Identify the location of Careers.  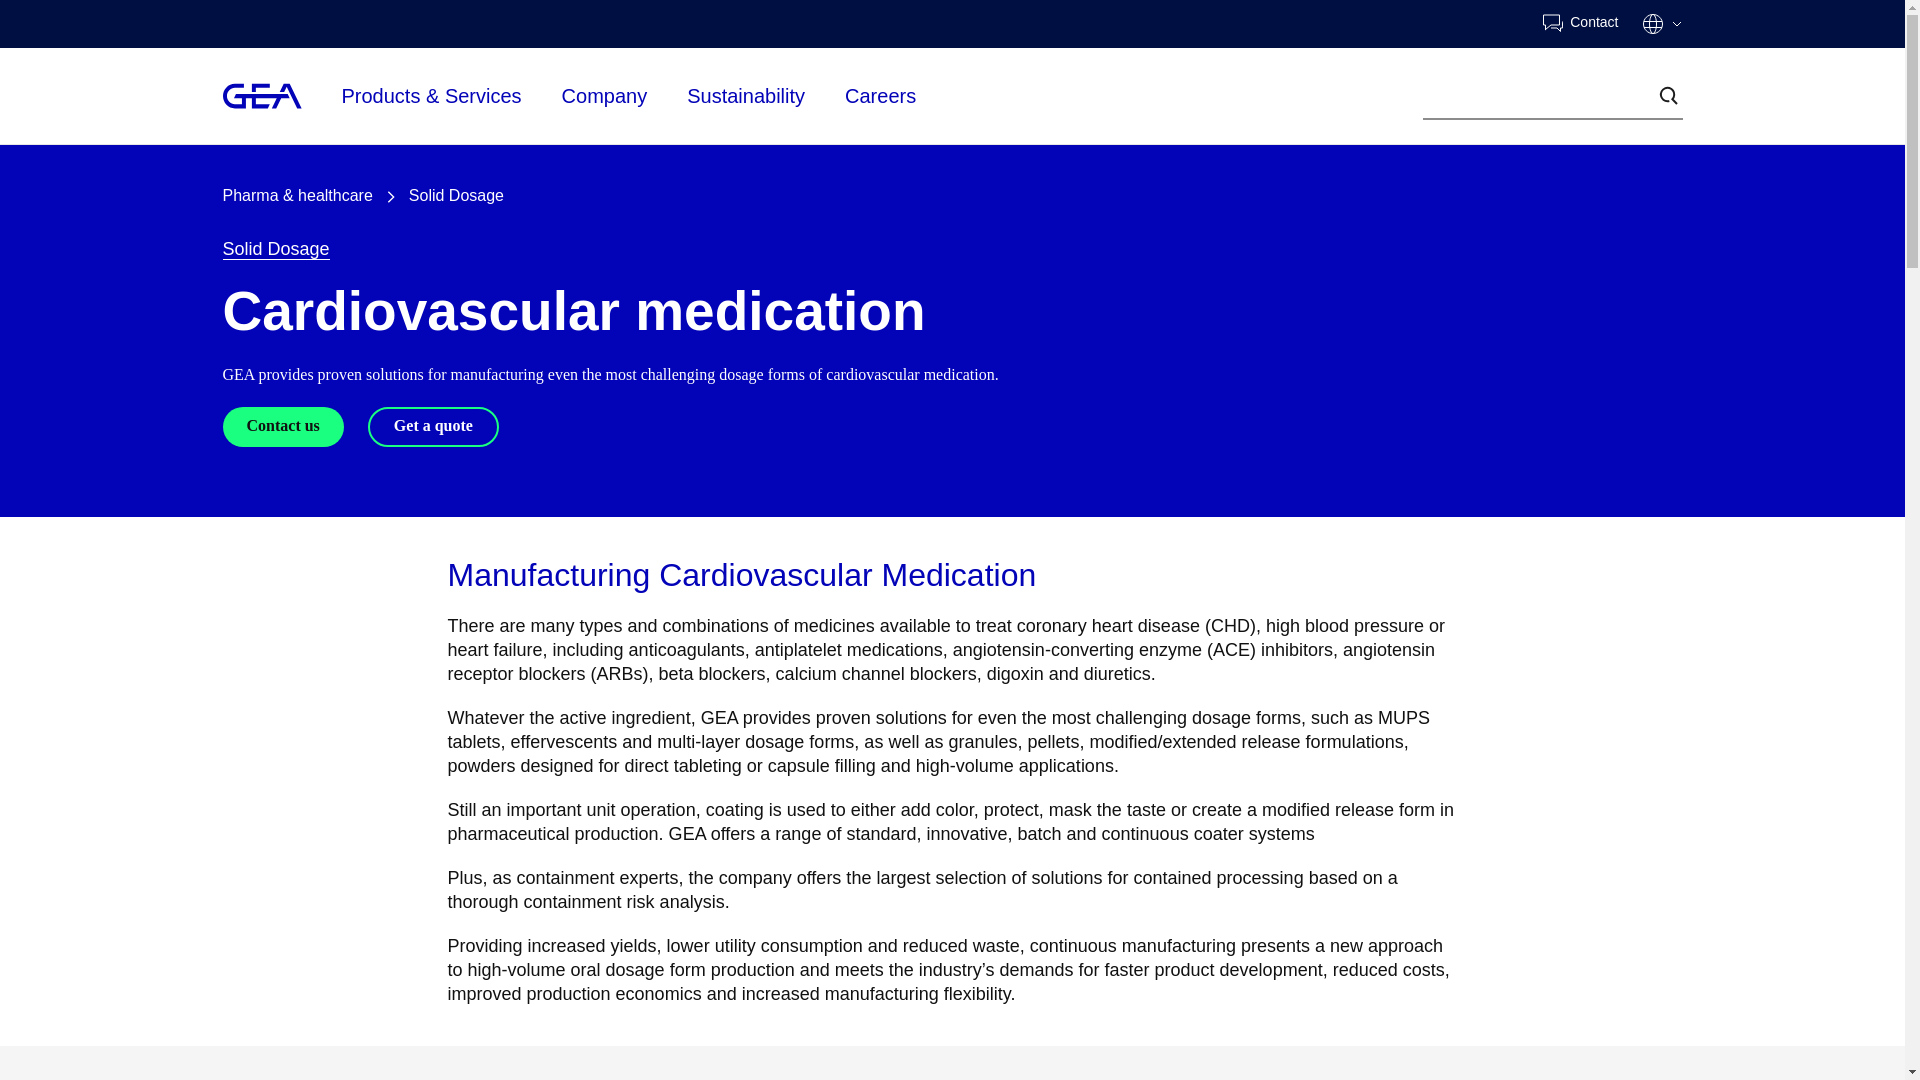
(880, 94).